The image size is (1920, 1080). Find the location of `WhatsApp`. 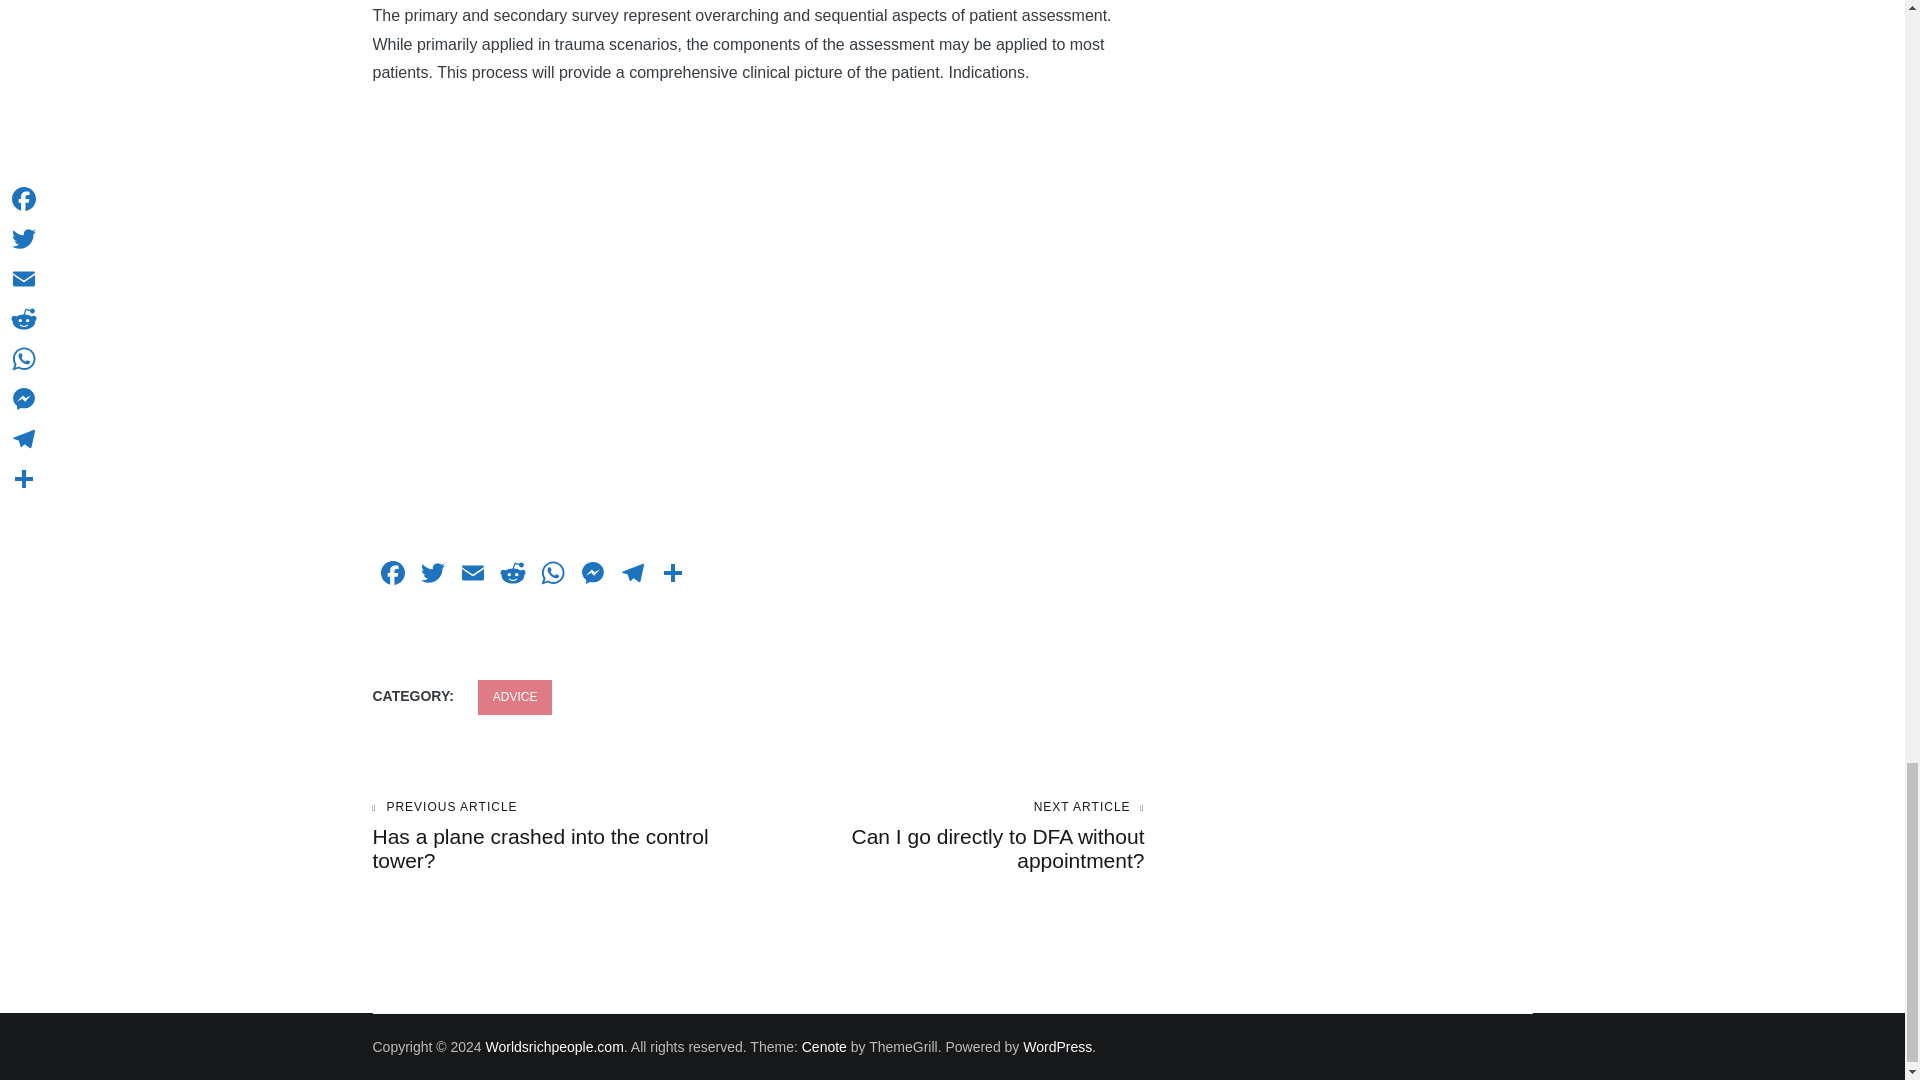

WhatsApp is located at coordinates (552, 576).